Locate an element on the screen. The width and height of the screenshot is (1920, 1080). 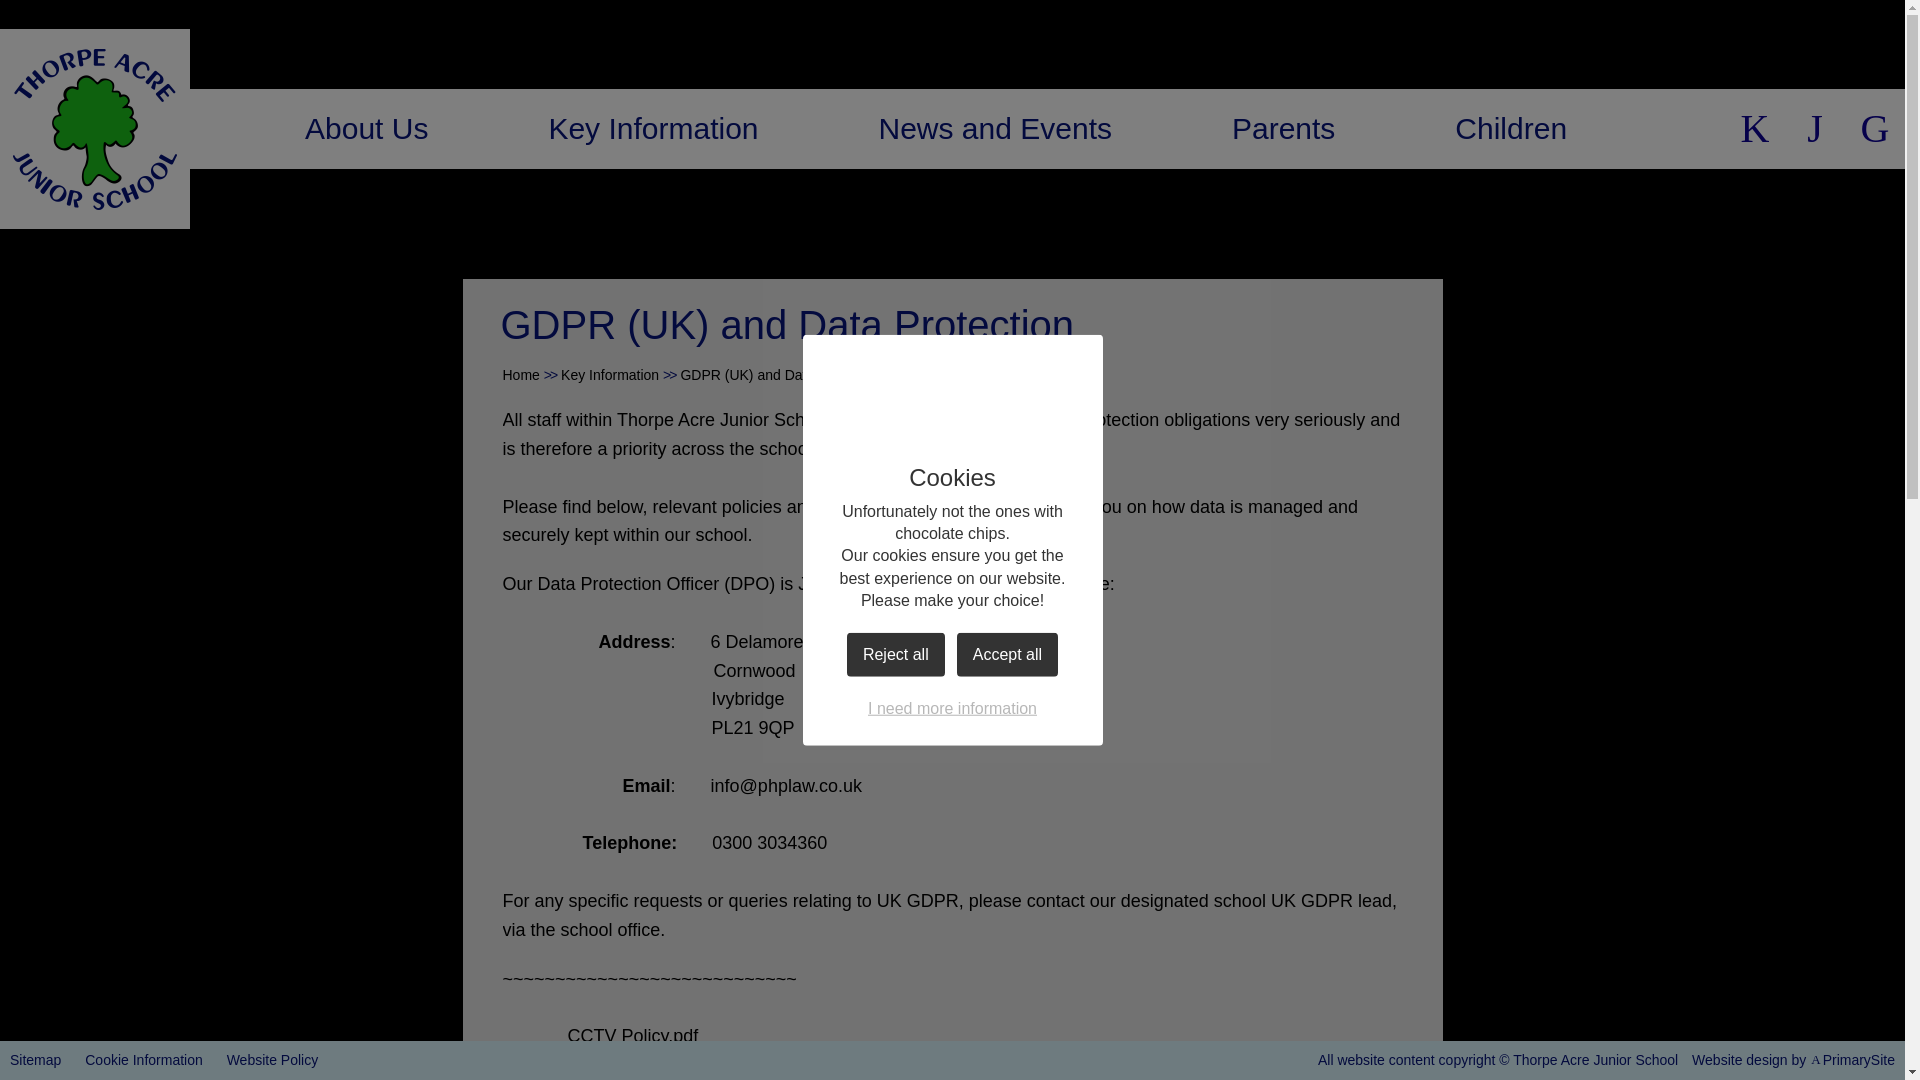
Home Page is located at coordinates (95, 128).